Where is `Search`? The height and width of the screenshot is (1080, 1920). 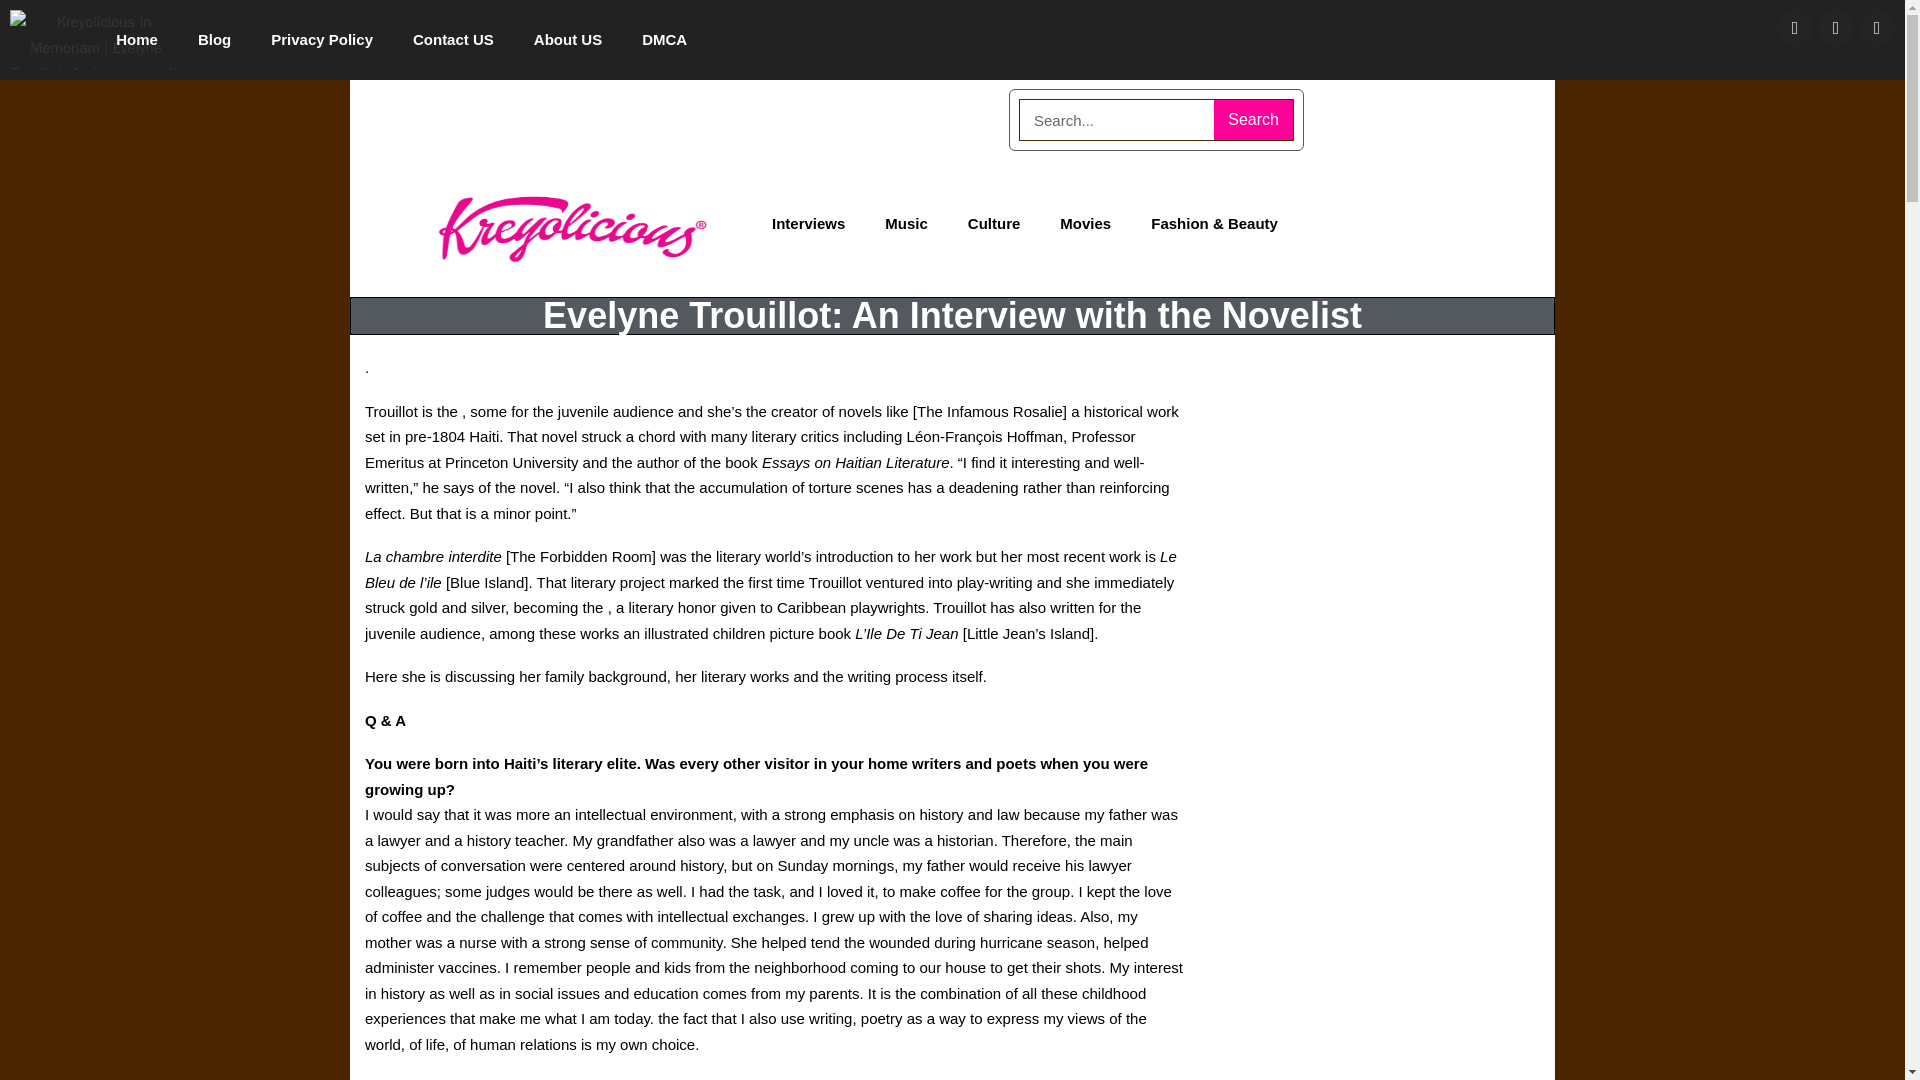
Search is located at coordinates (1252, 120).